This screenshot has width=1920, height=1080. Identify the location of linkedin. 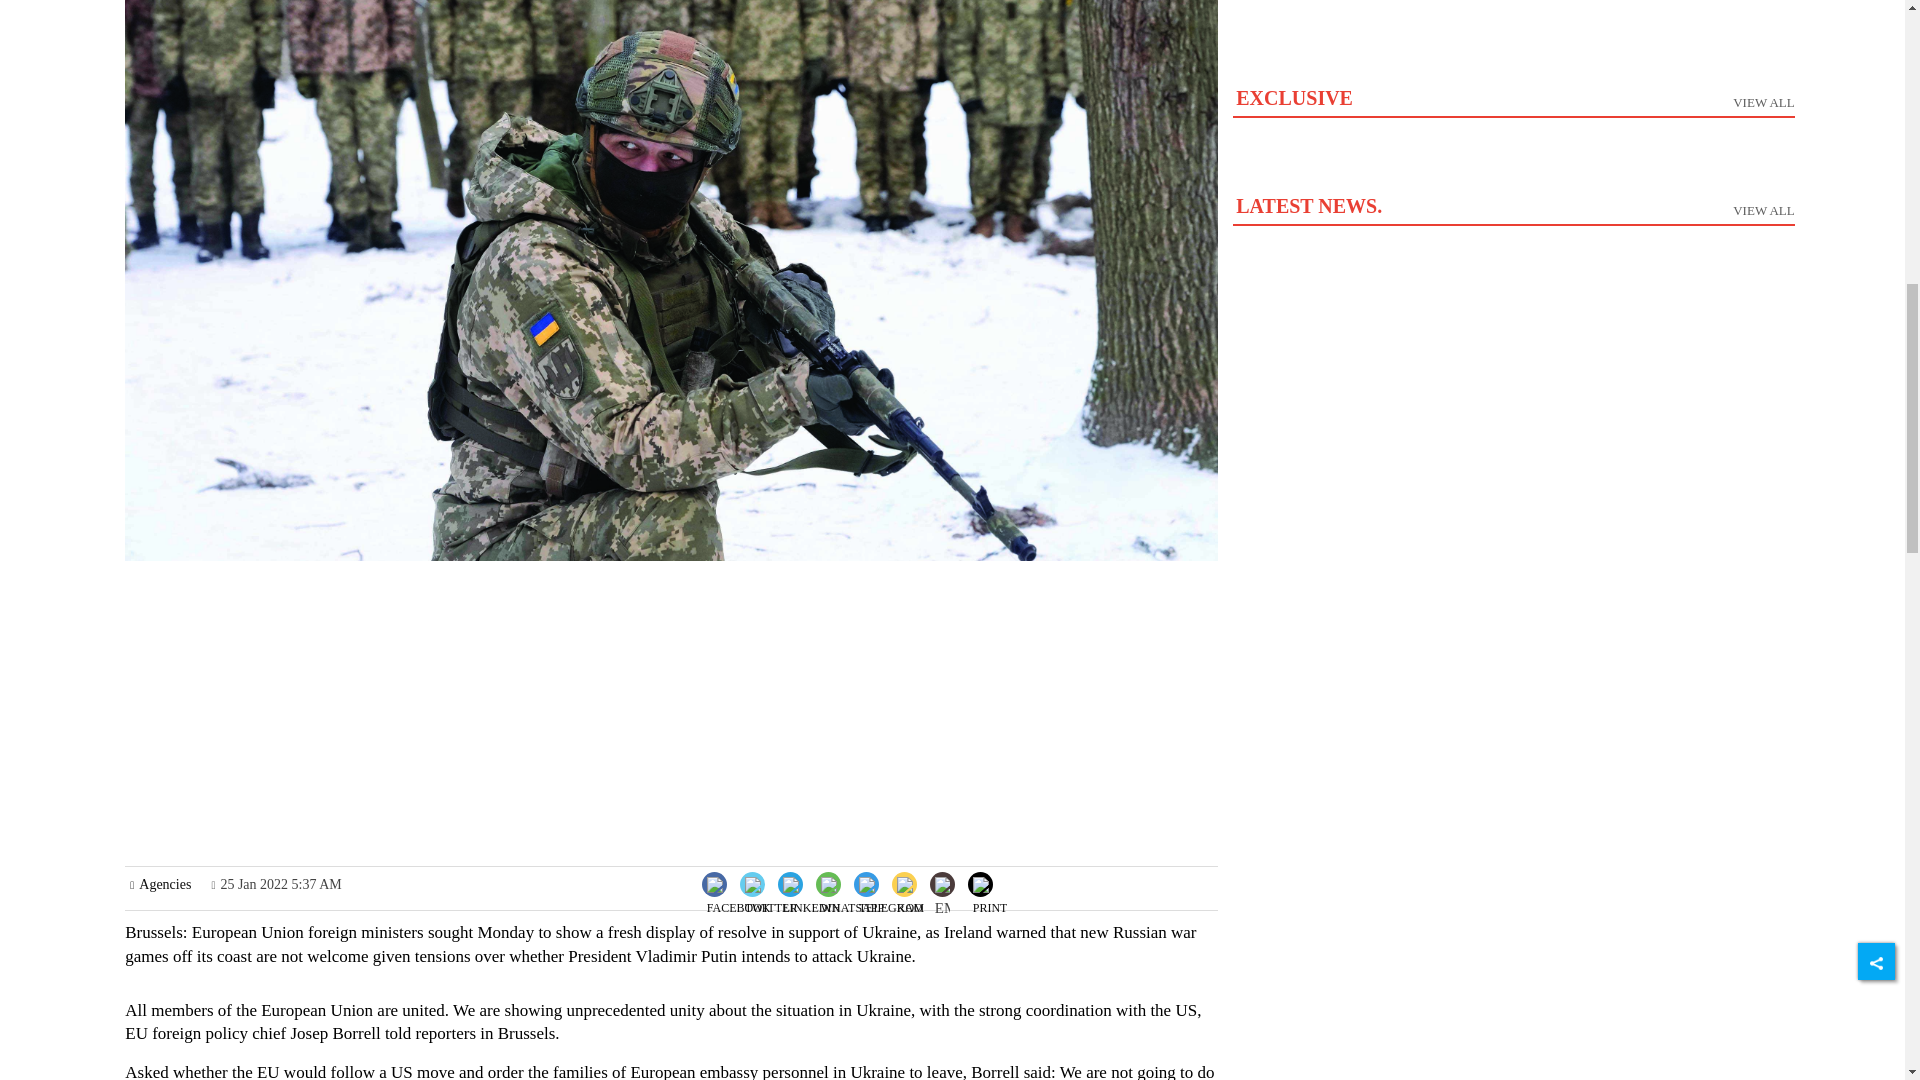
(771, 900).